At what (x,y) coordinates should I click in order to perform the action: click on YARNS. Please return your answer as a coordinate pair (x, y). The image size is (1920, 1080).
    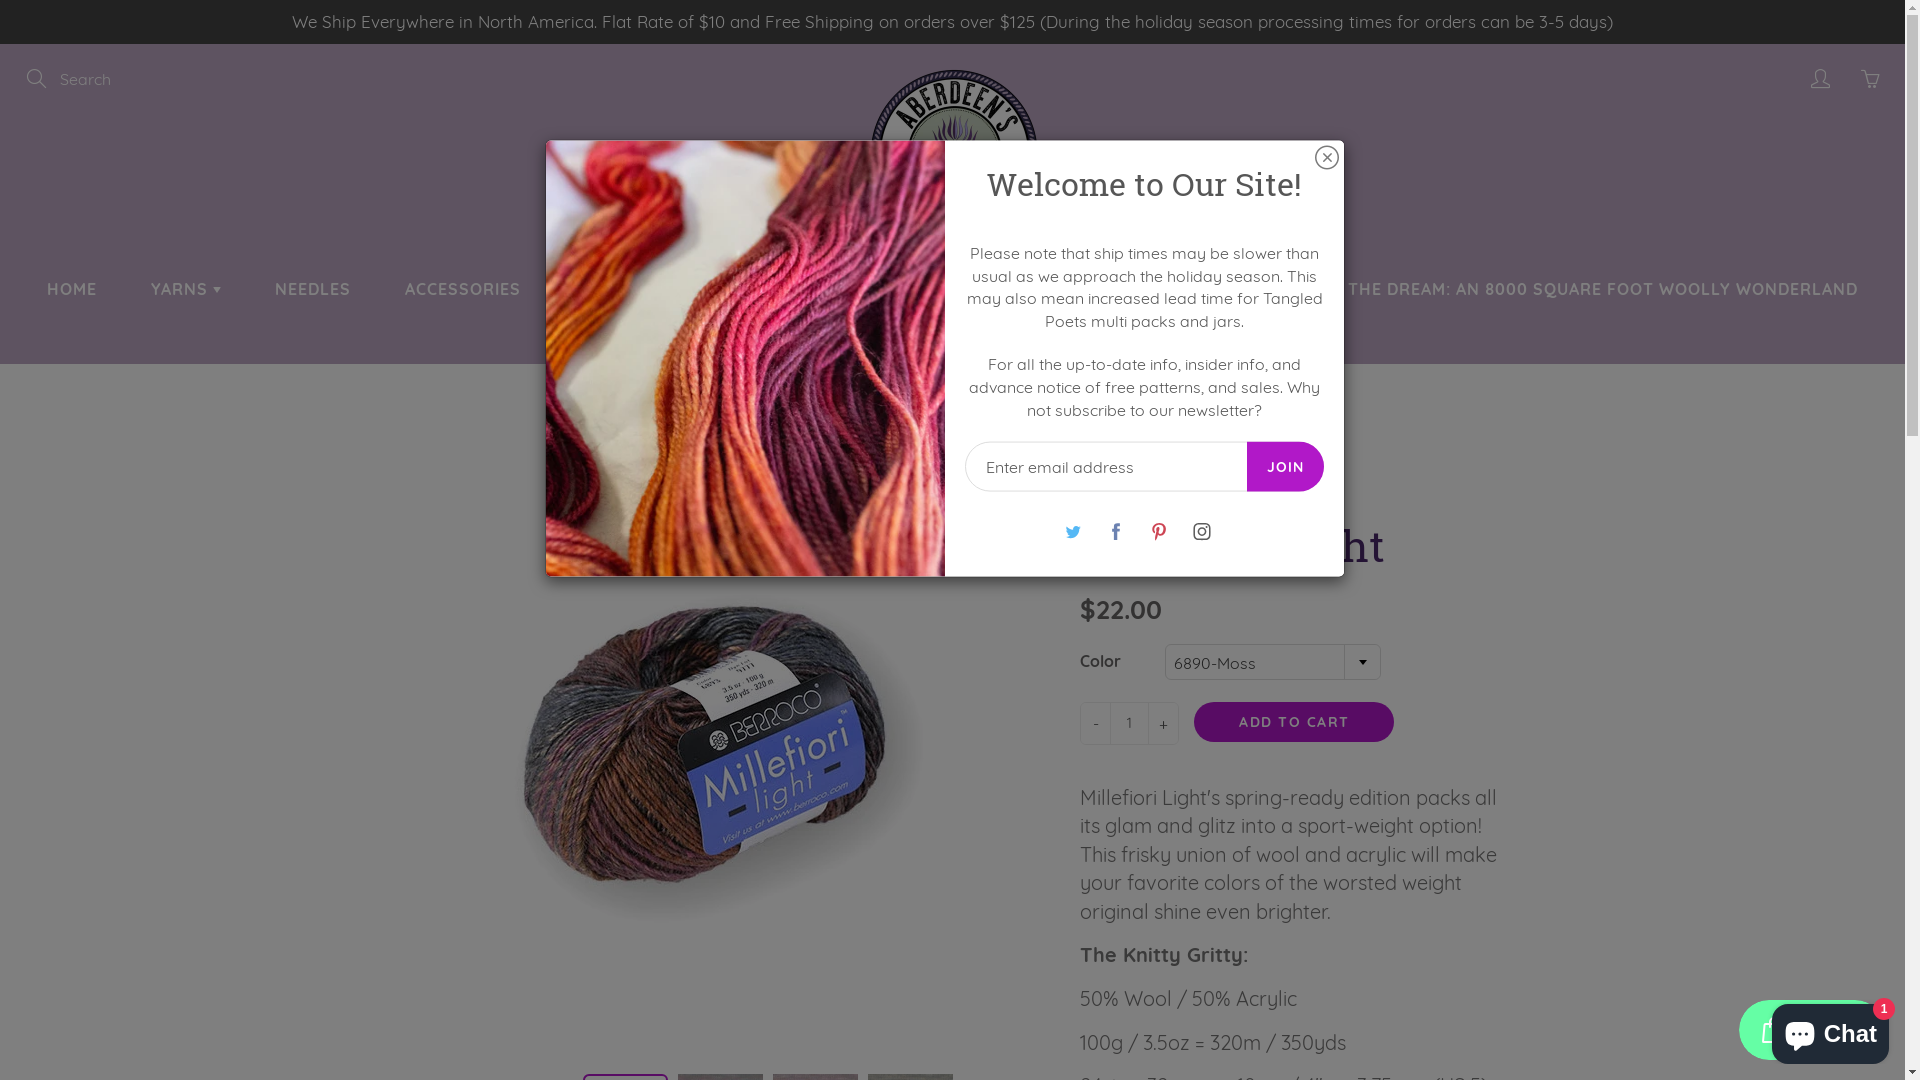
    Looking at the image, I should click on (186, 289).